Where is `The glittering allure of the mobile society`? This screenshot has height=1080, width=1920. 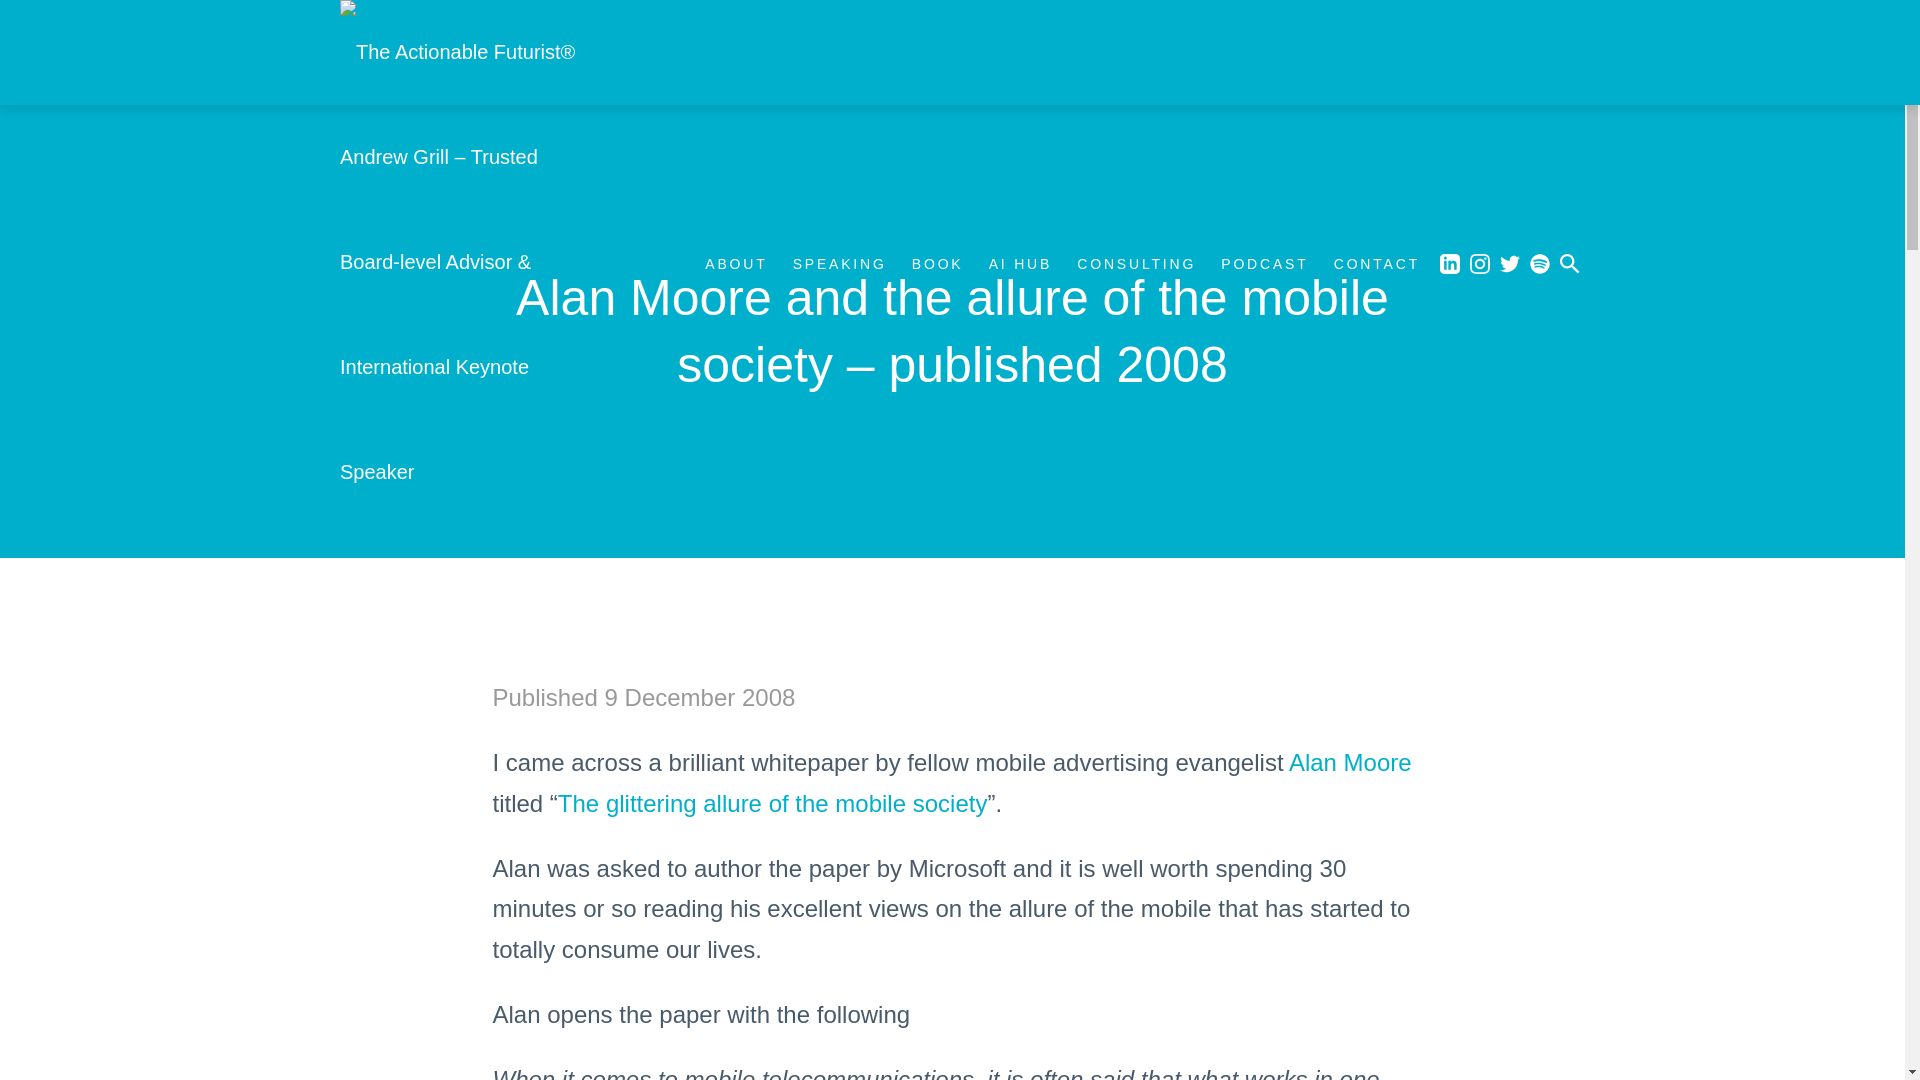 The glittering allure of the mobile society is located at coordinates (773, 802).